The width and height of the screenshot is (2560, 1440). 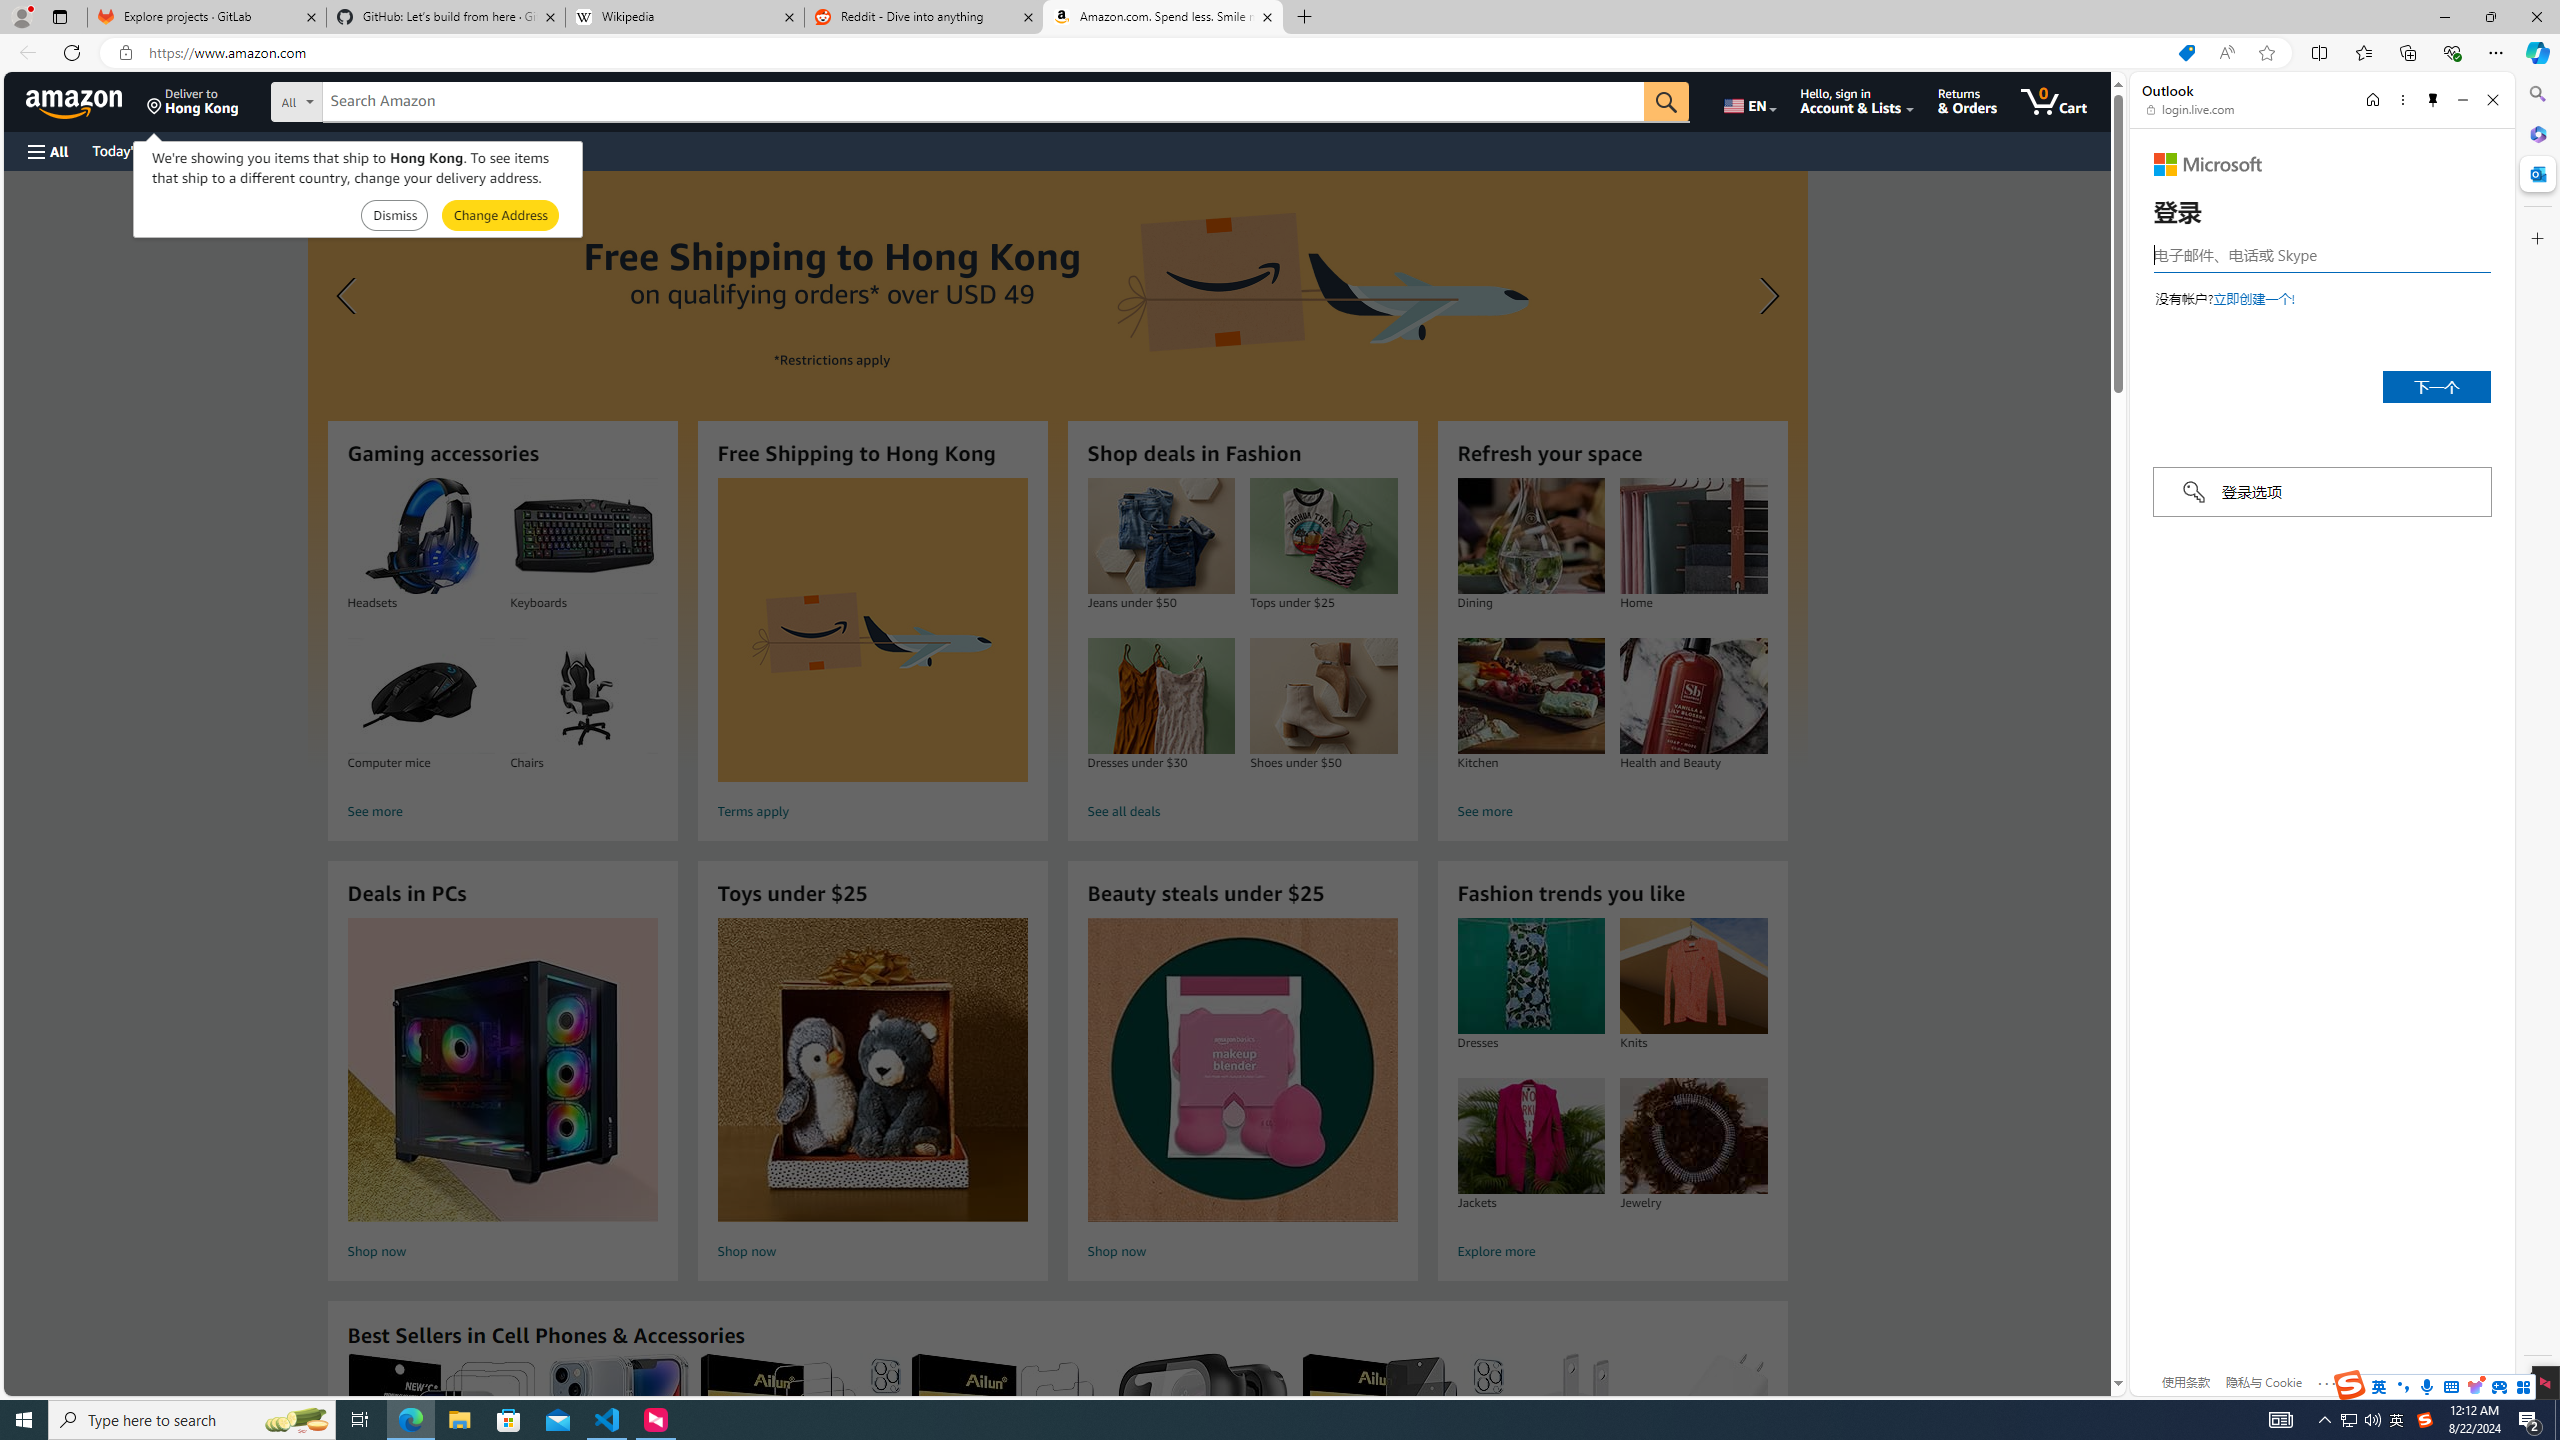 I want to click on Deals in PCs Shop now, so click(x=502, y=1092).